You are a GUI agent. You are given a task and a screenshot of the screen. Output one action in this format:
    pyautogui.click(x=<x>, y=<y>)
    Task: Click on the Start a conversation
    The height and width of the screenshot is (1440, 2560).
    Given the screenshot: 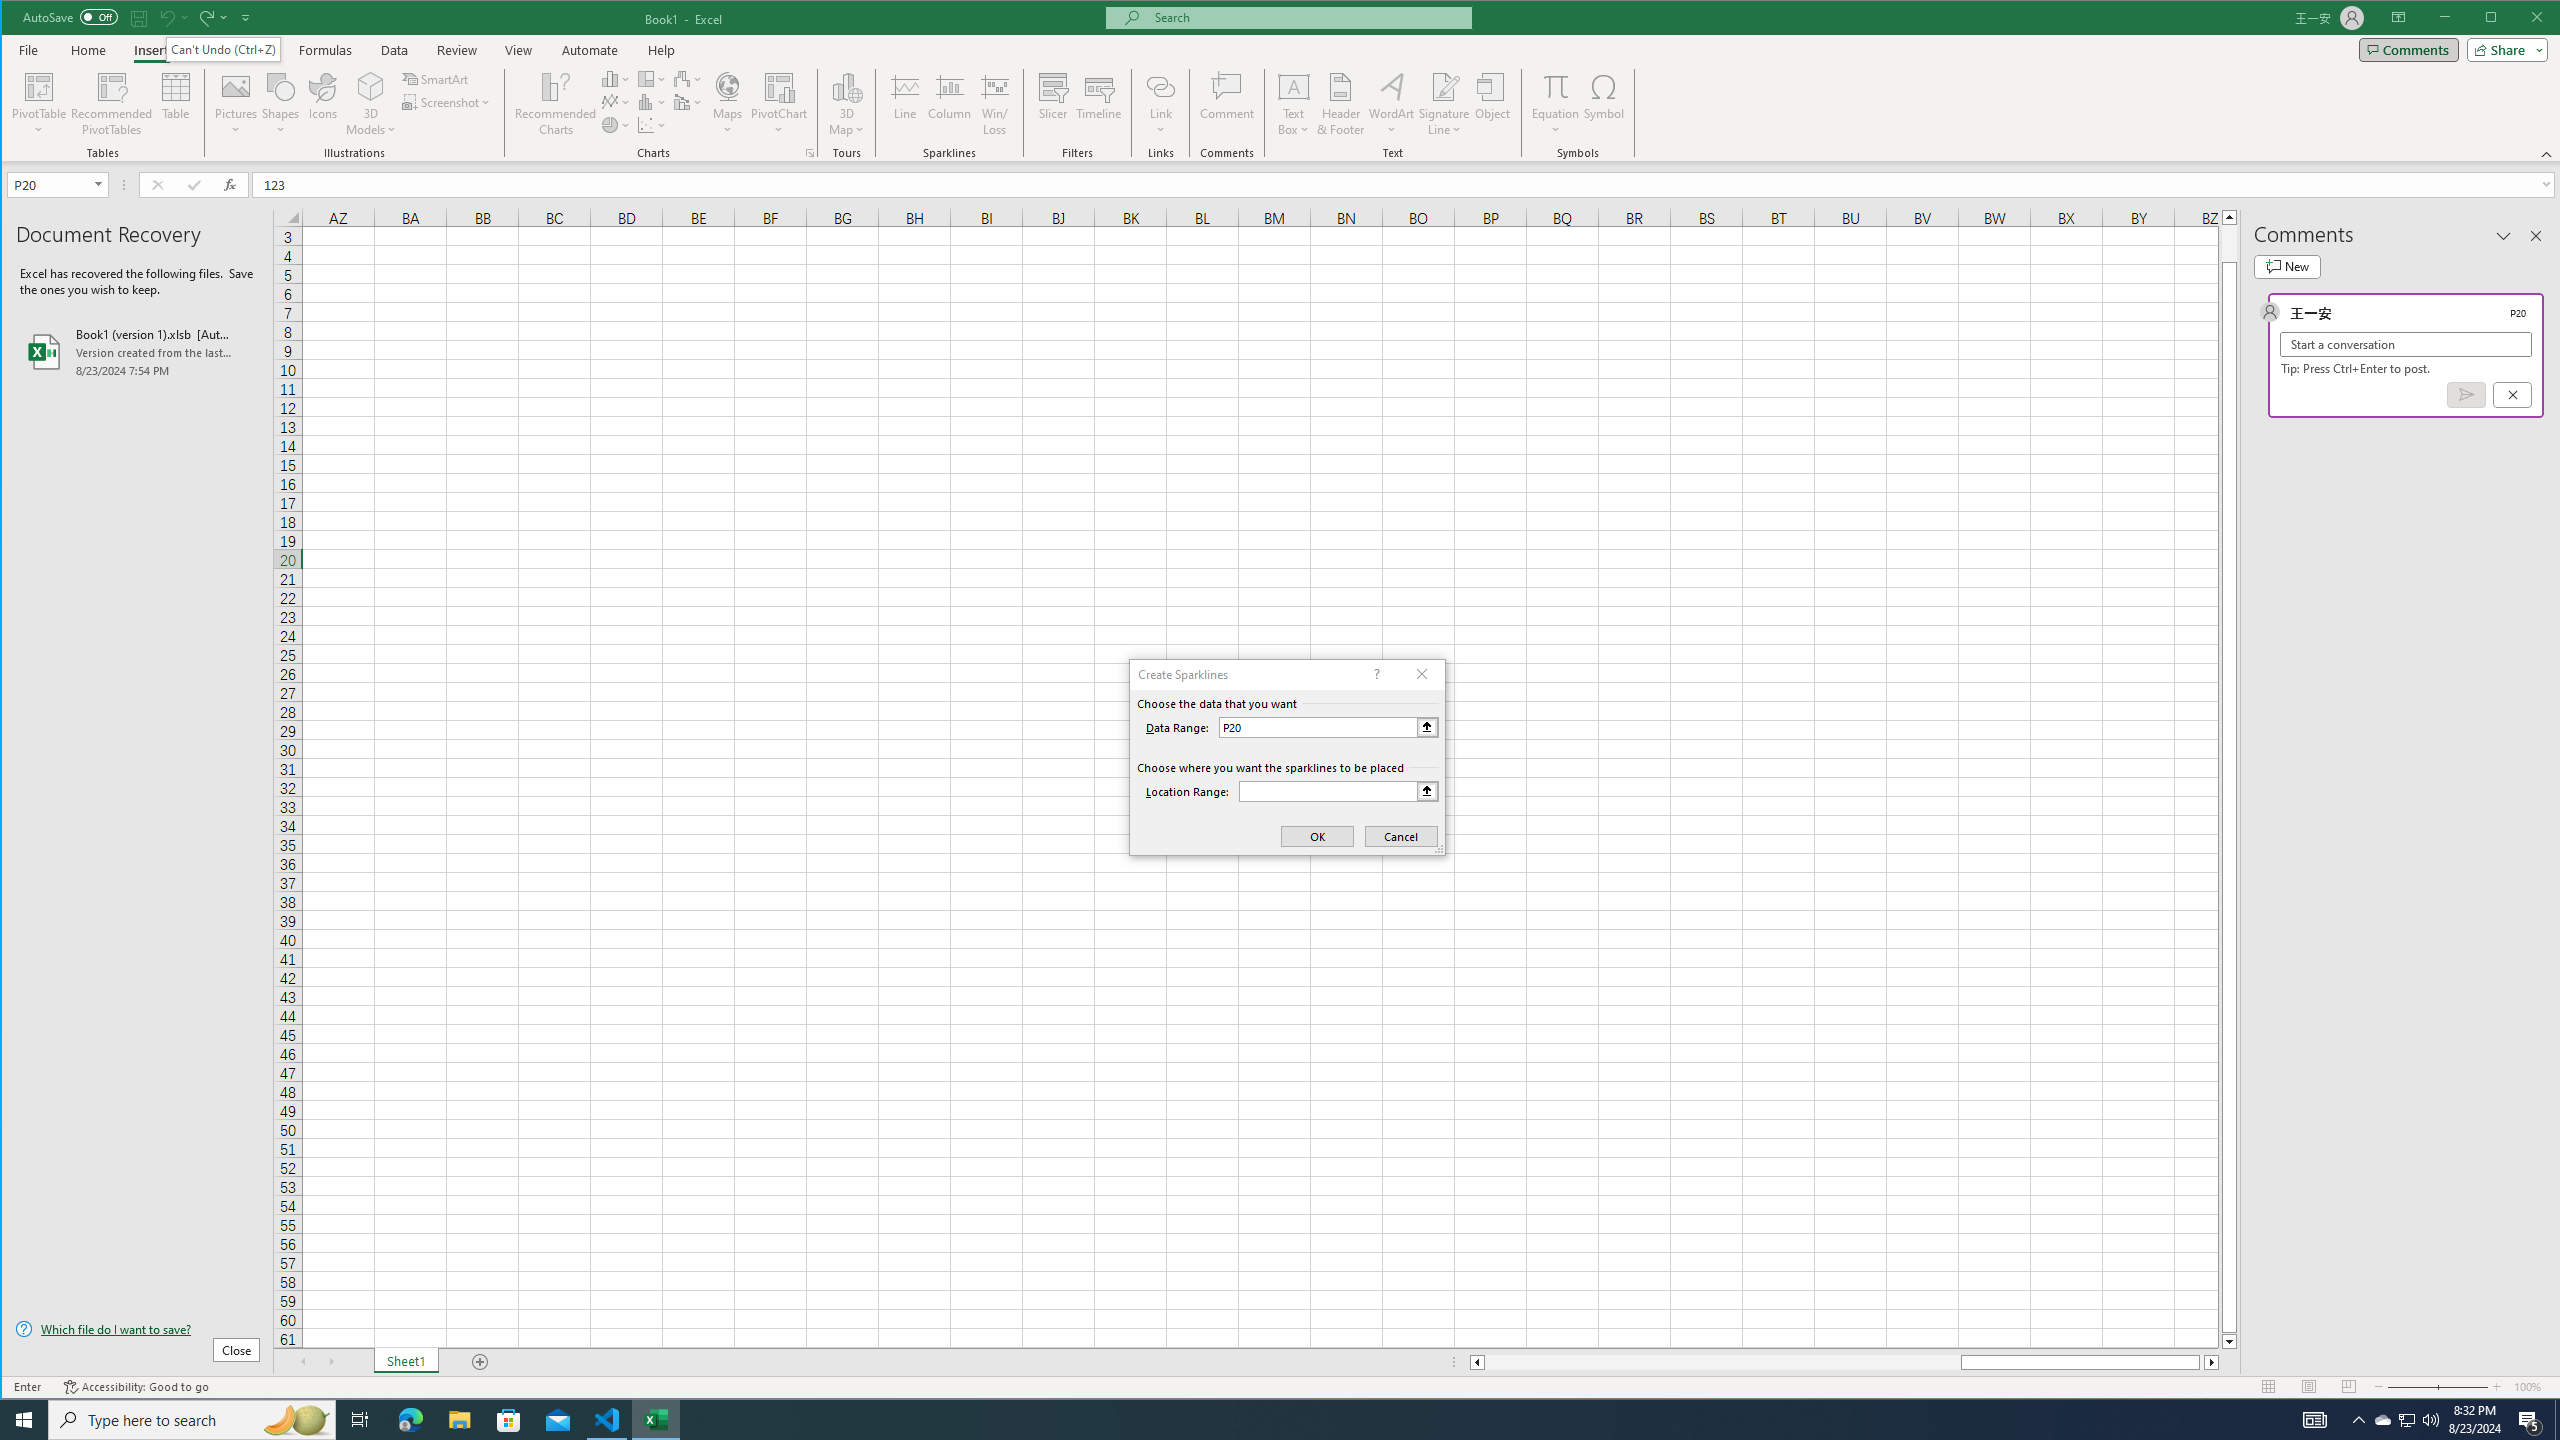 What is the action you would take?
    pyautogui.click(x=2406, y=344)
    